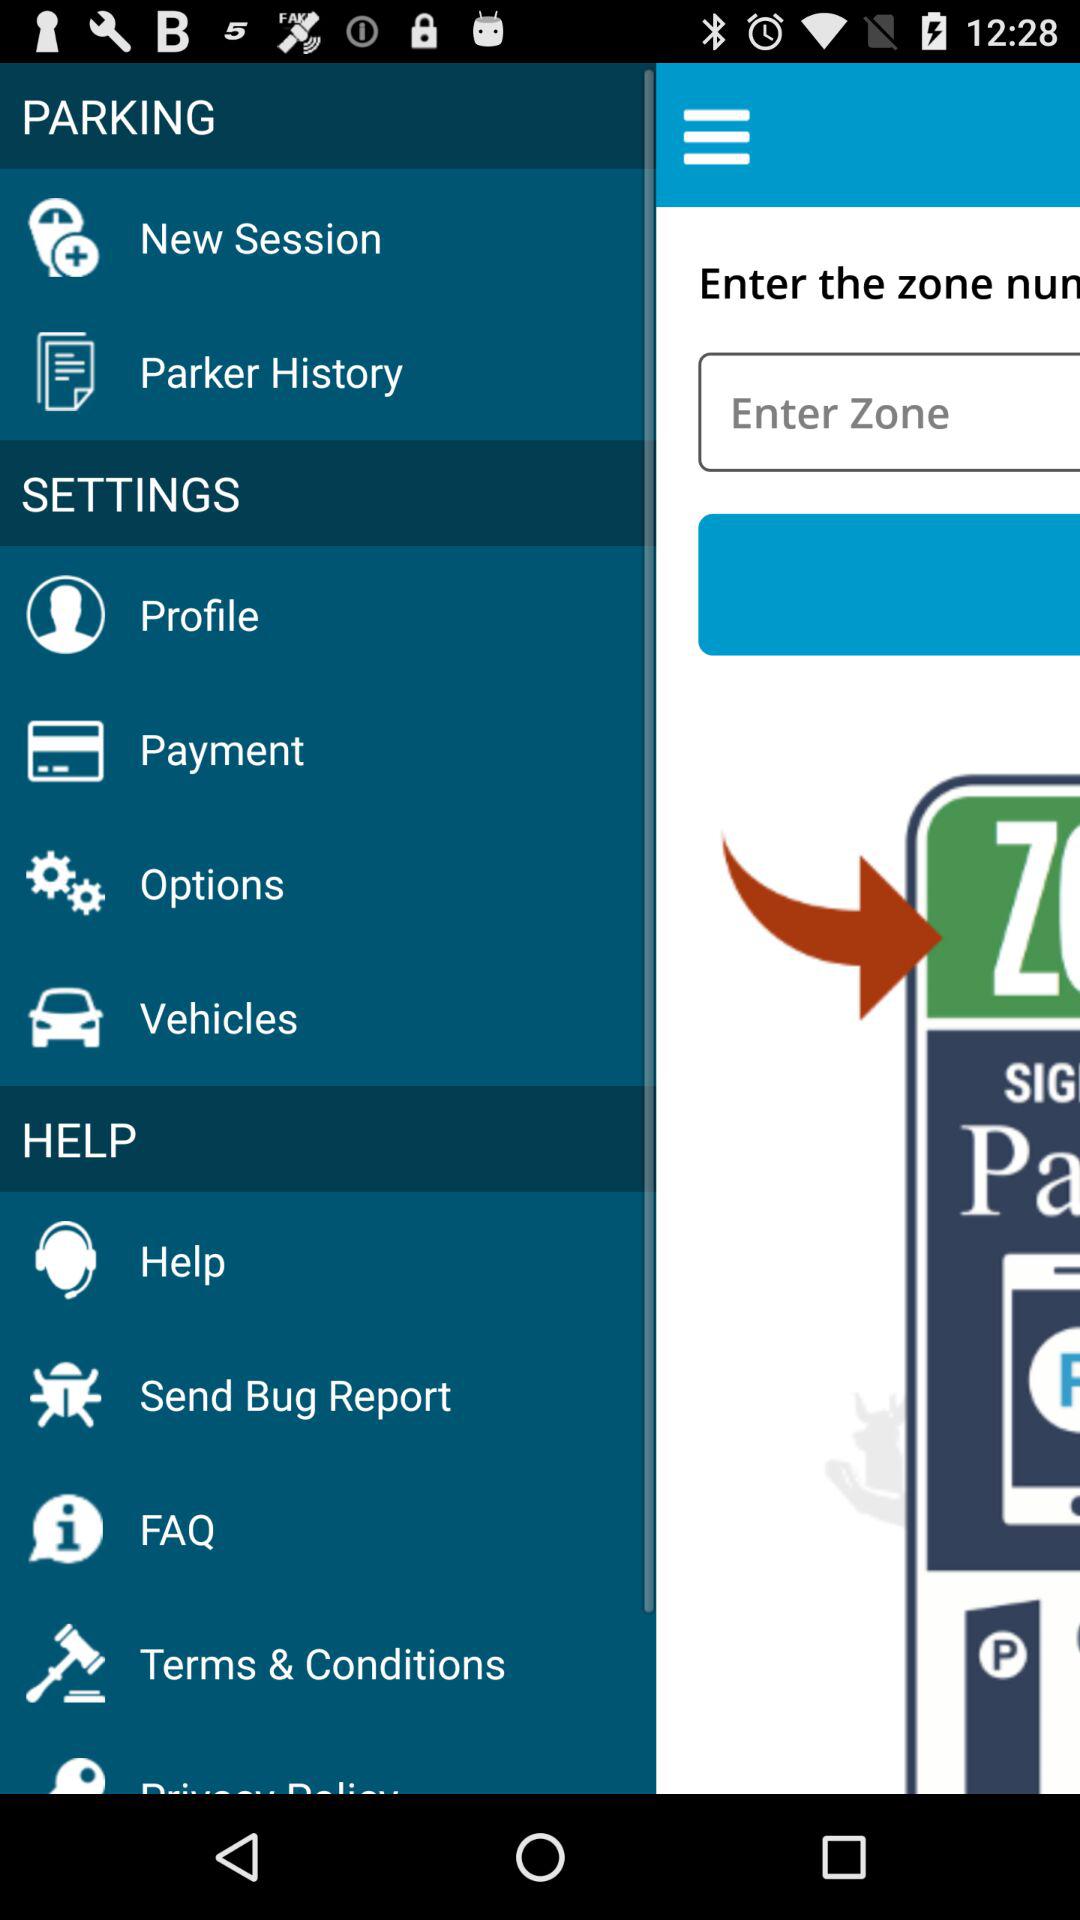 Image resolution: width=1080 pixels, height=1920 pixels. What do you see at coordinates (271, 370) in the screenshot?
I see `scroll to the parker history` at bounding box center [271, 370].